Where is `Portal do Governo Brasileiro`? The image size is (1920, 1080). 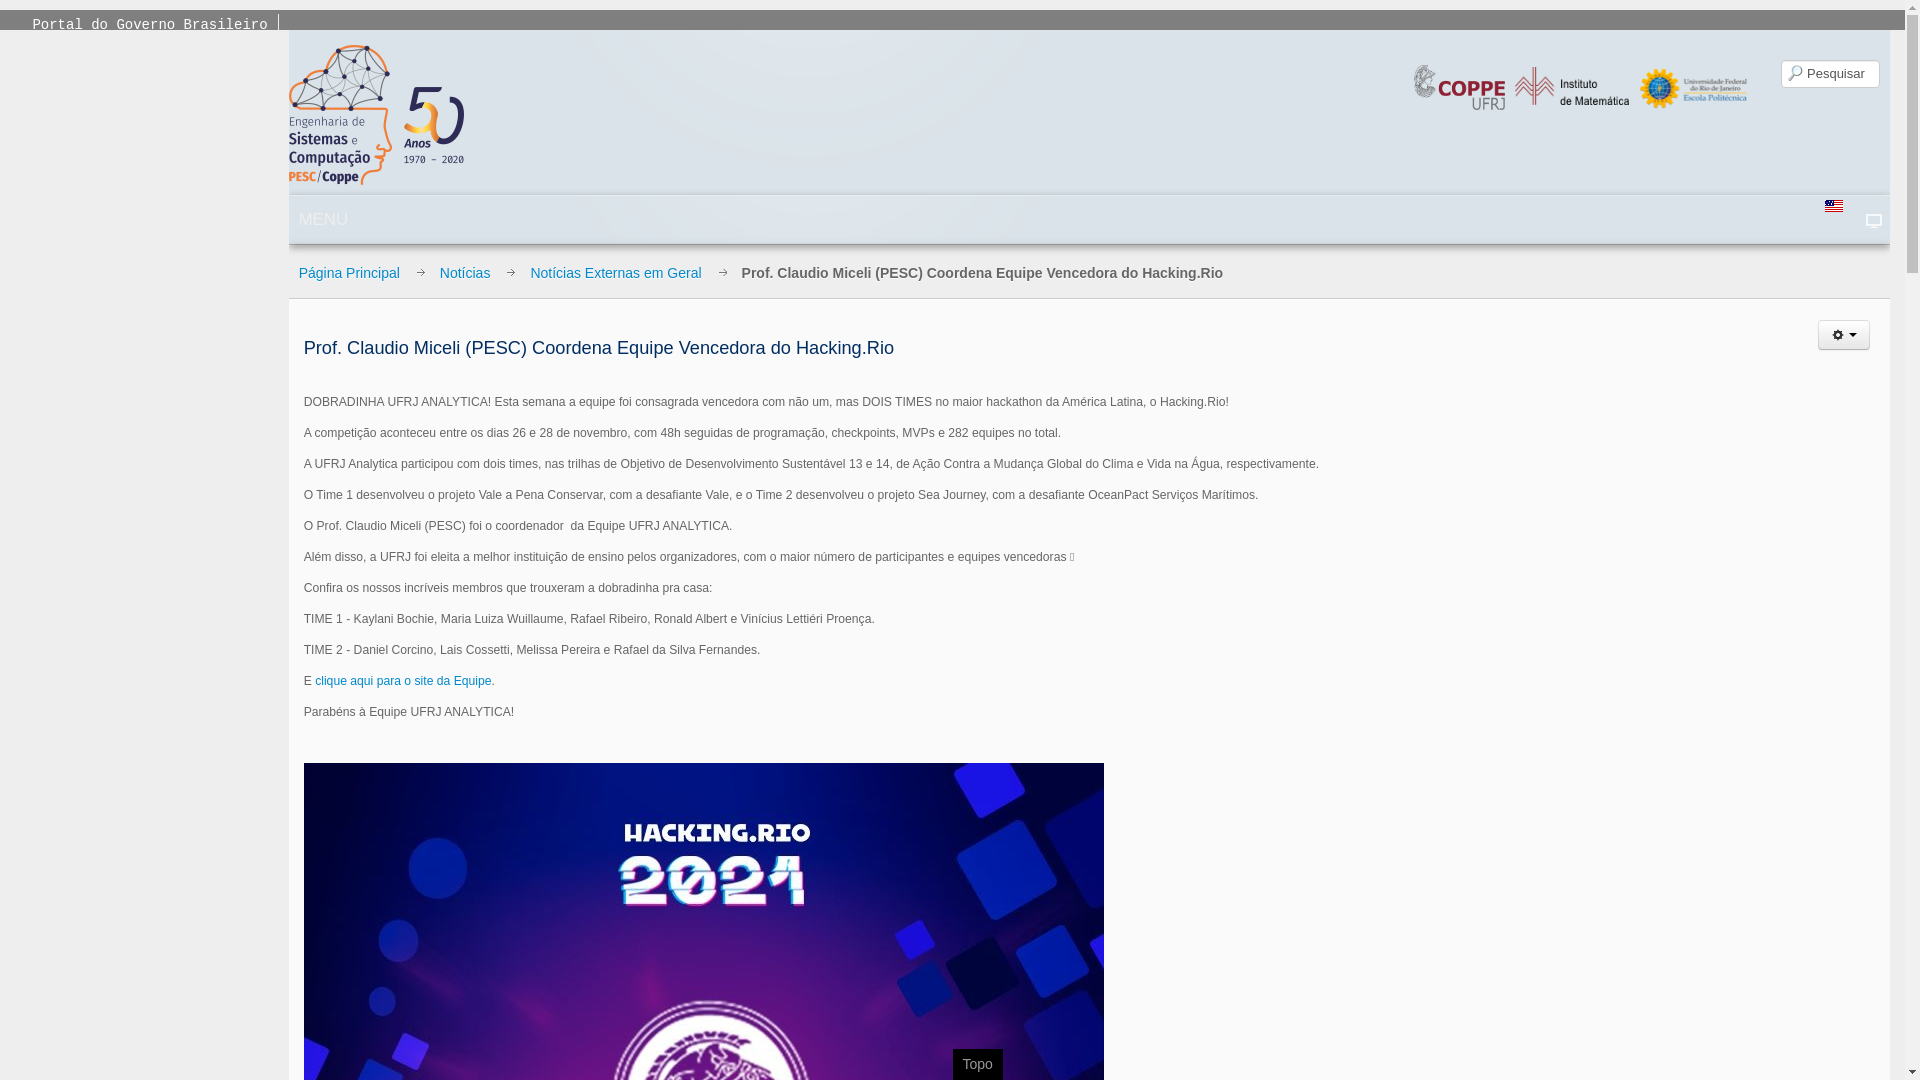
Portal do Governo Brasileiro is located at coordinates (150, 25).